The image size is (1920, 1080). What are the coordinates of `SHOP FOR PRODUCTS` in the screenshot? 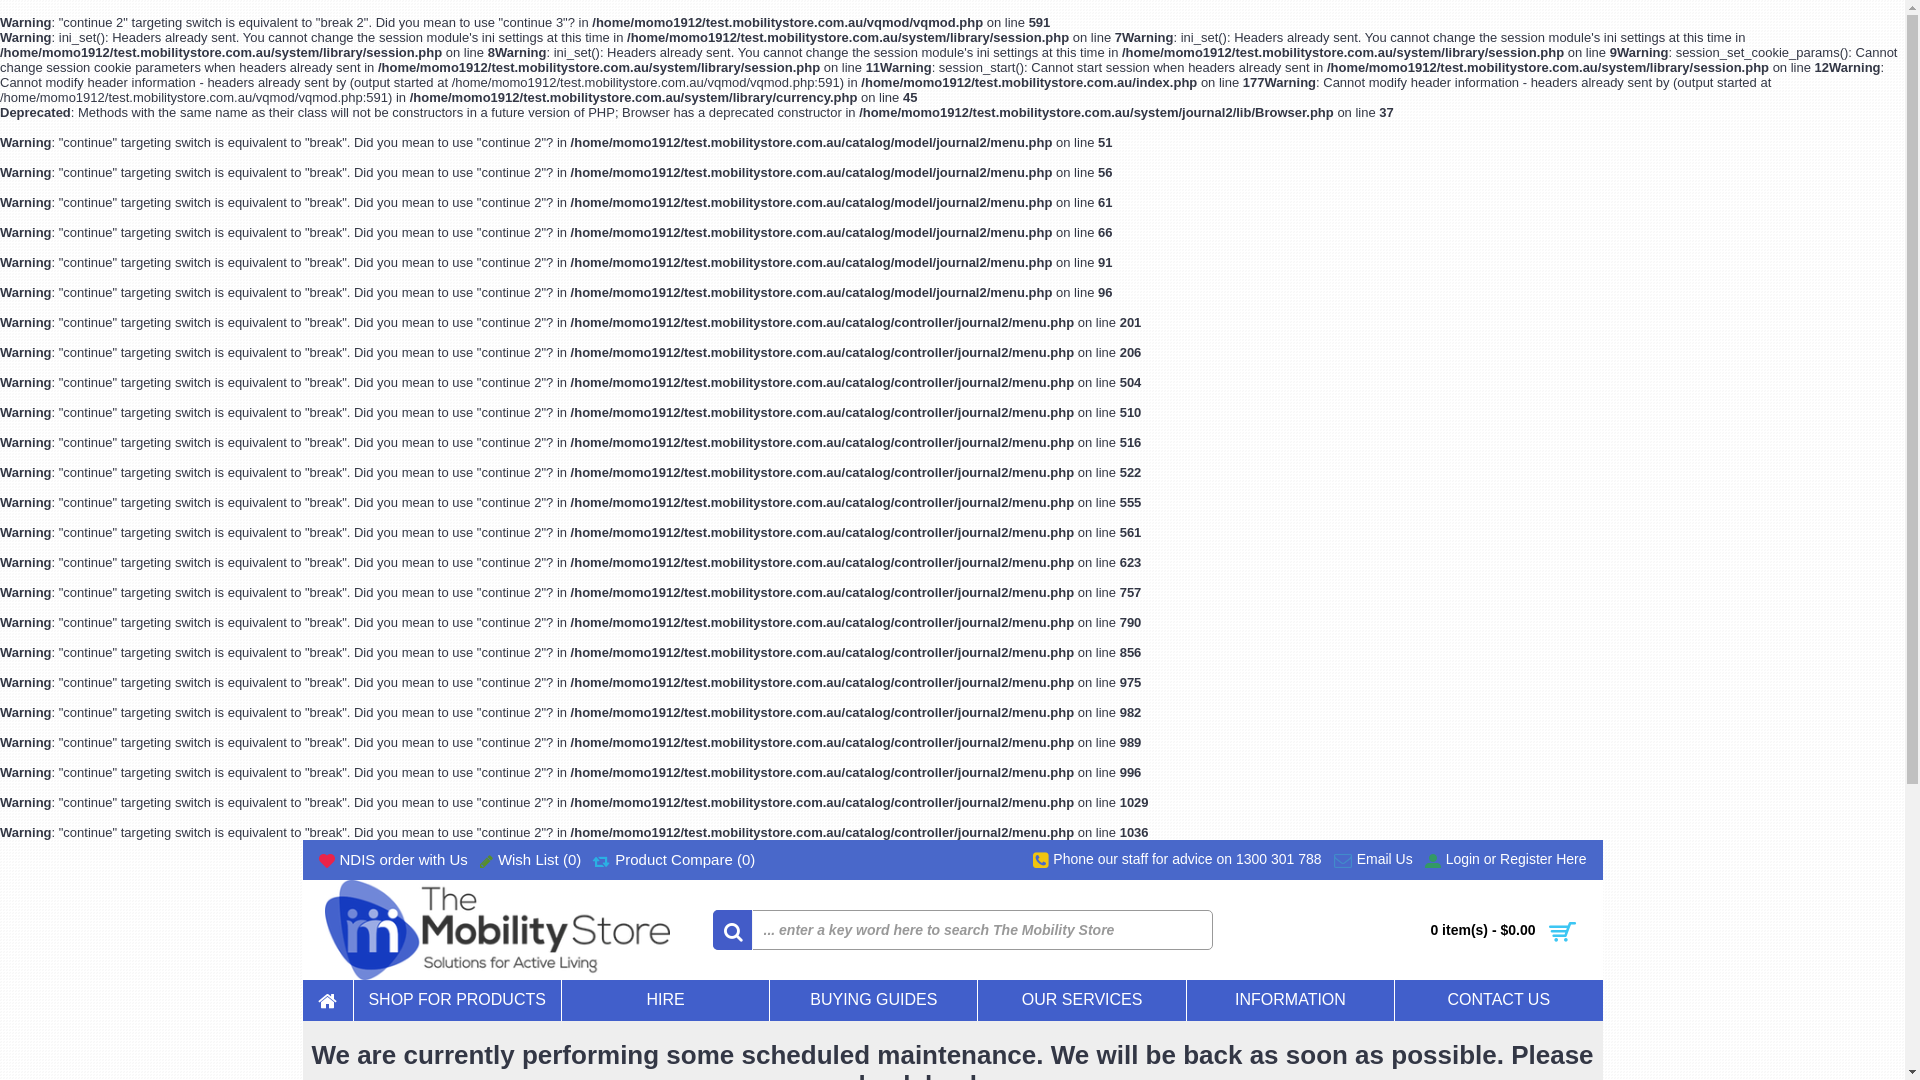 It's located at (458, 1000).